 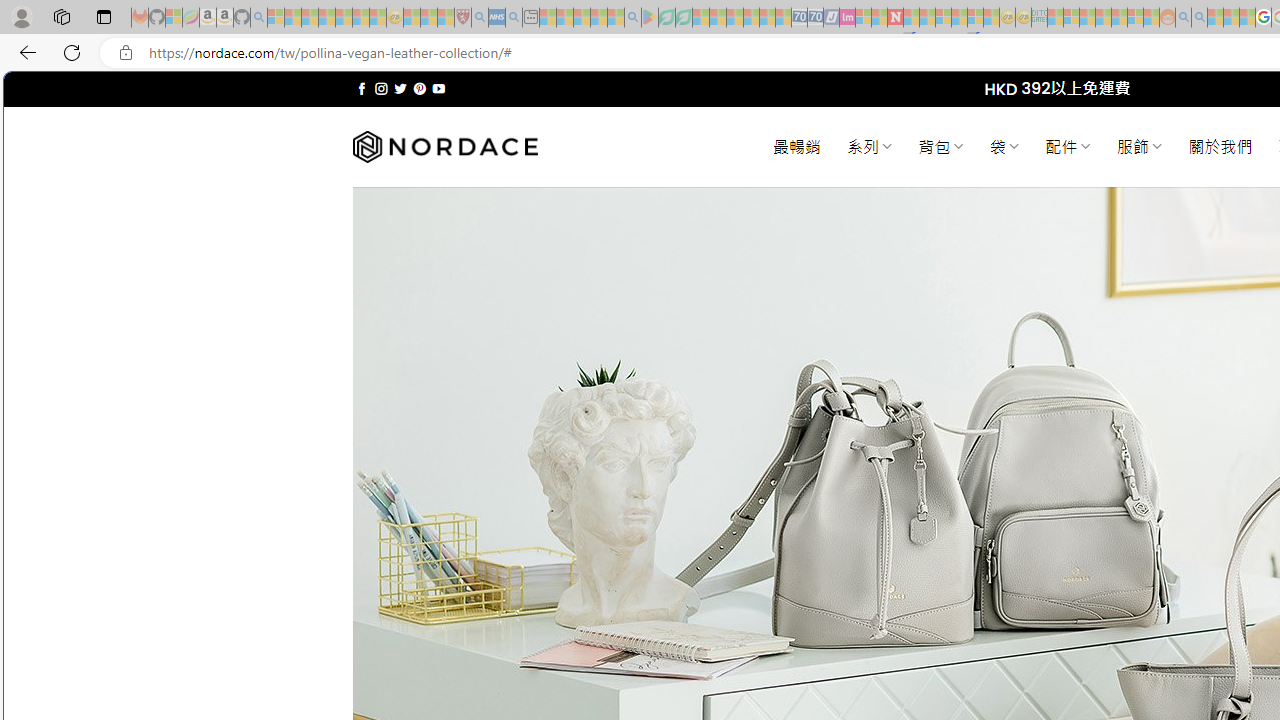 I want to click on Jobs - lastminute.com Investor Portal - Sleeping, so click(x=847, y=18).